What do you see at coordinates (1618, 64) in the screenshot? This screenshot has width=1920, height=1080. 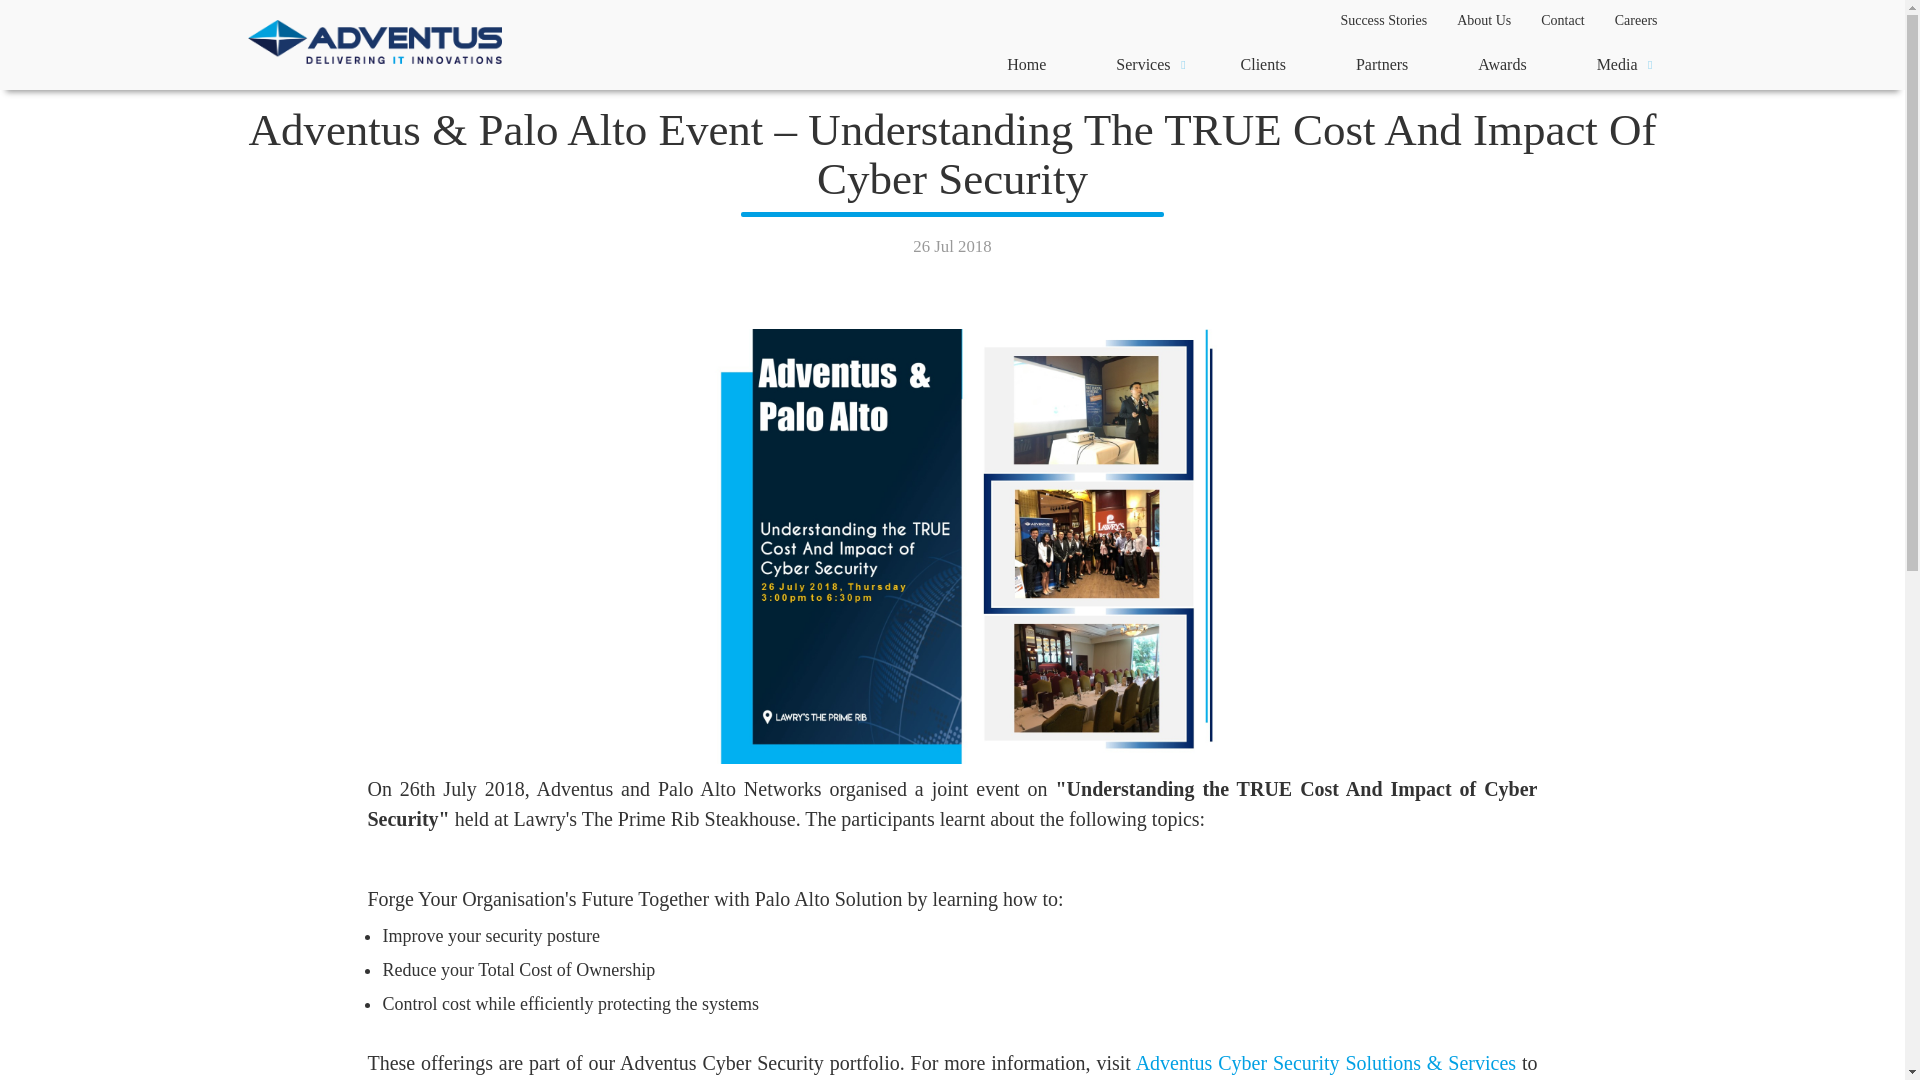 I see `Media` at bounding box center [1618, 64].